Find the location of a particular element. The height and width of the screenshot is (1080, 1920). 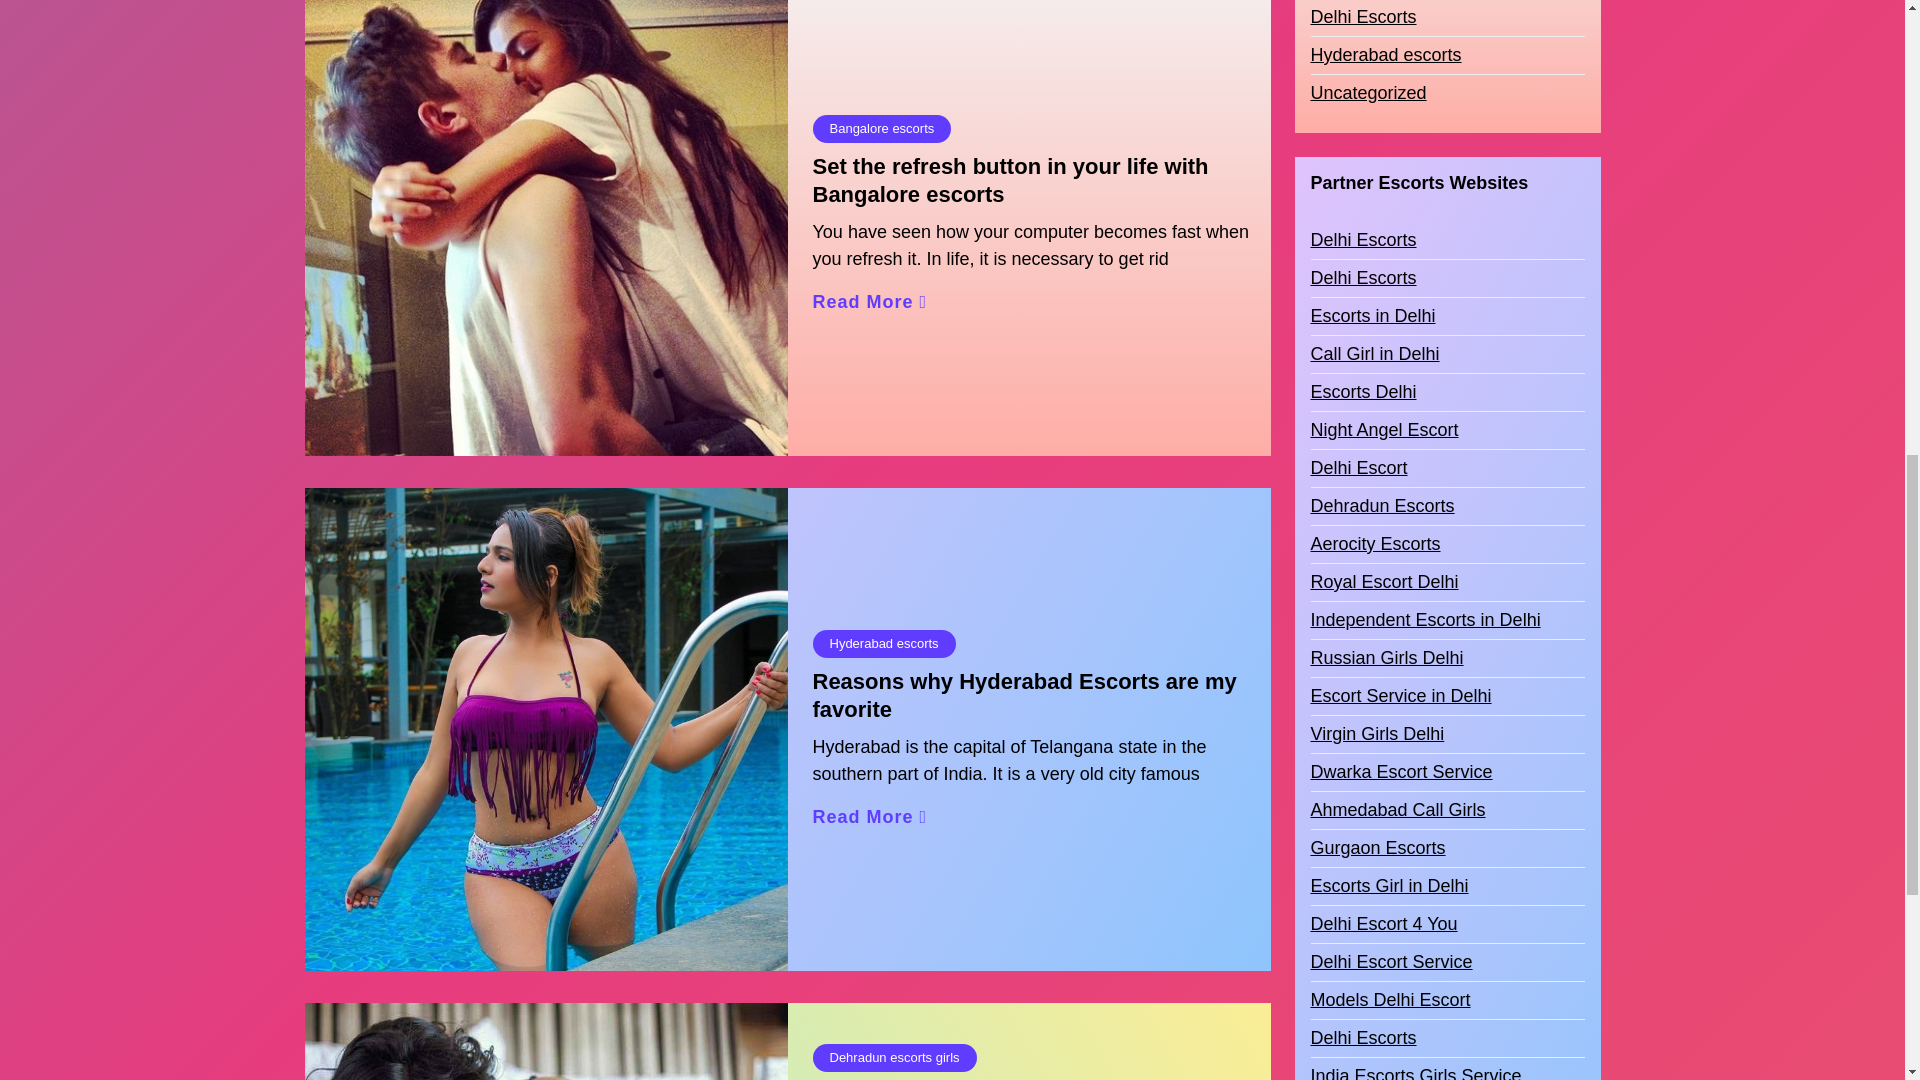

Set the refresh button in your life with Bangalore escorts is located at coordinates (1036, 181).